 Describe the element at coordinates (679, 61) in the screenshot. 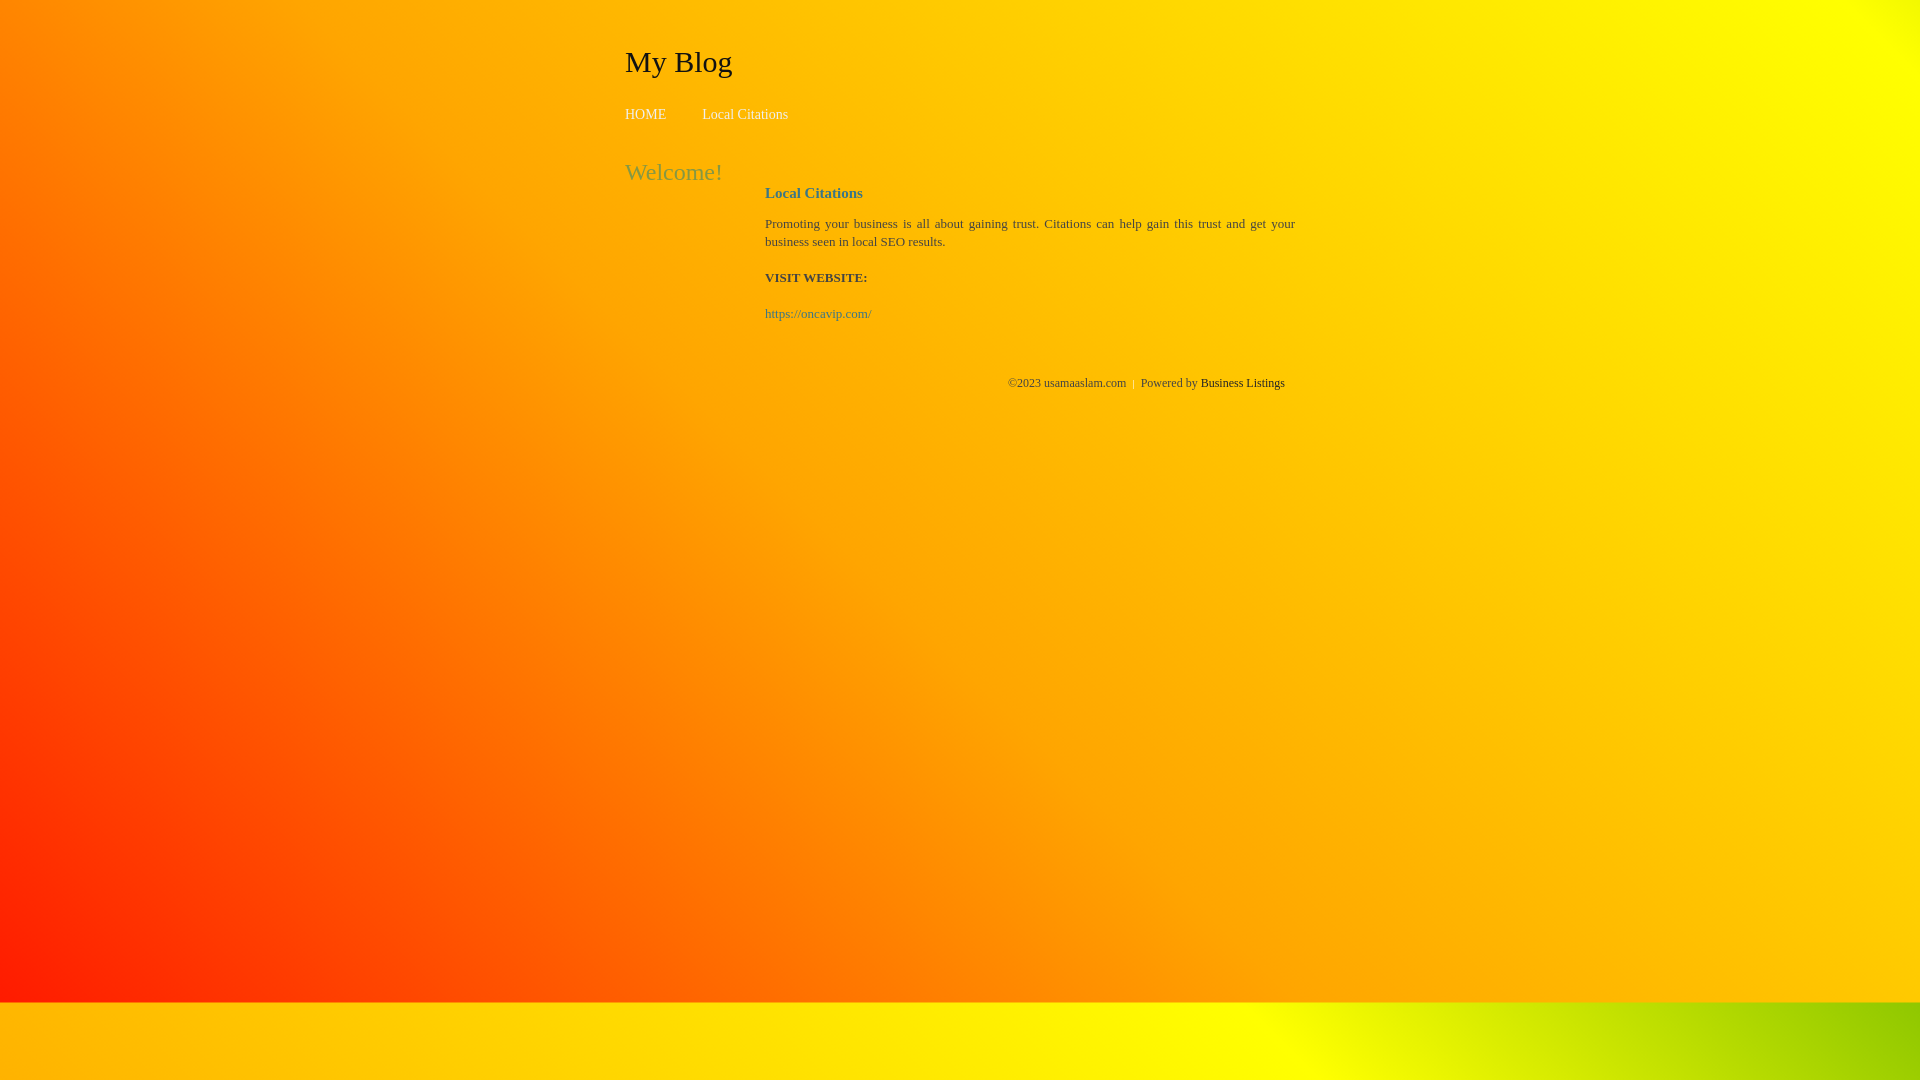

I see `My Blog` at that location.